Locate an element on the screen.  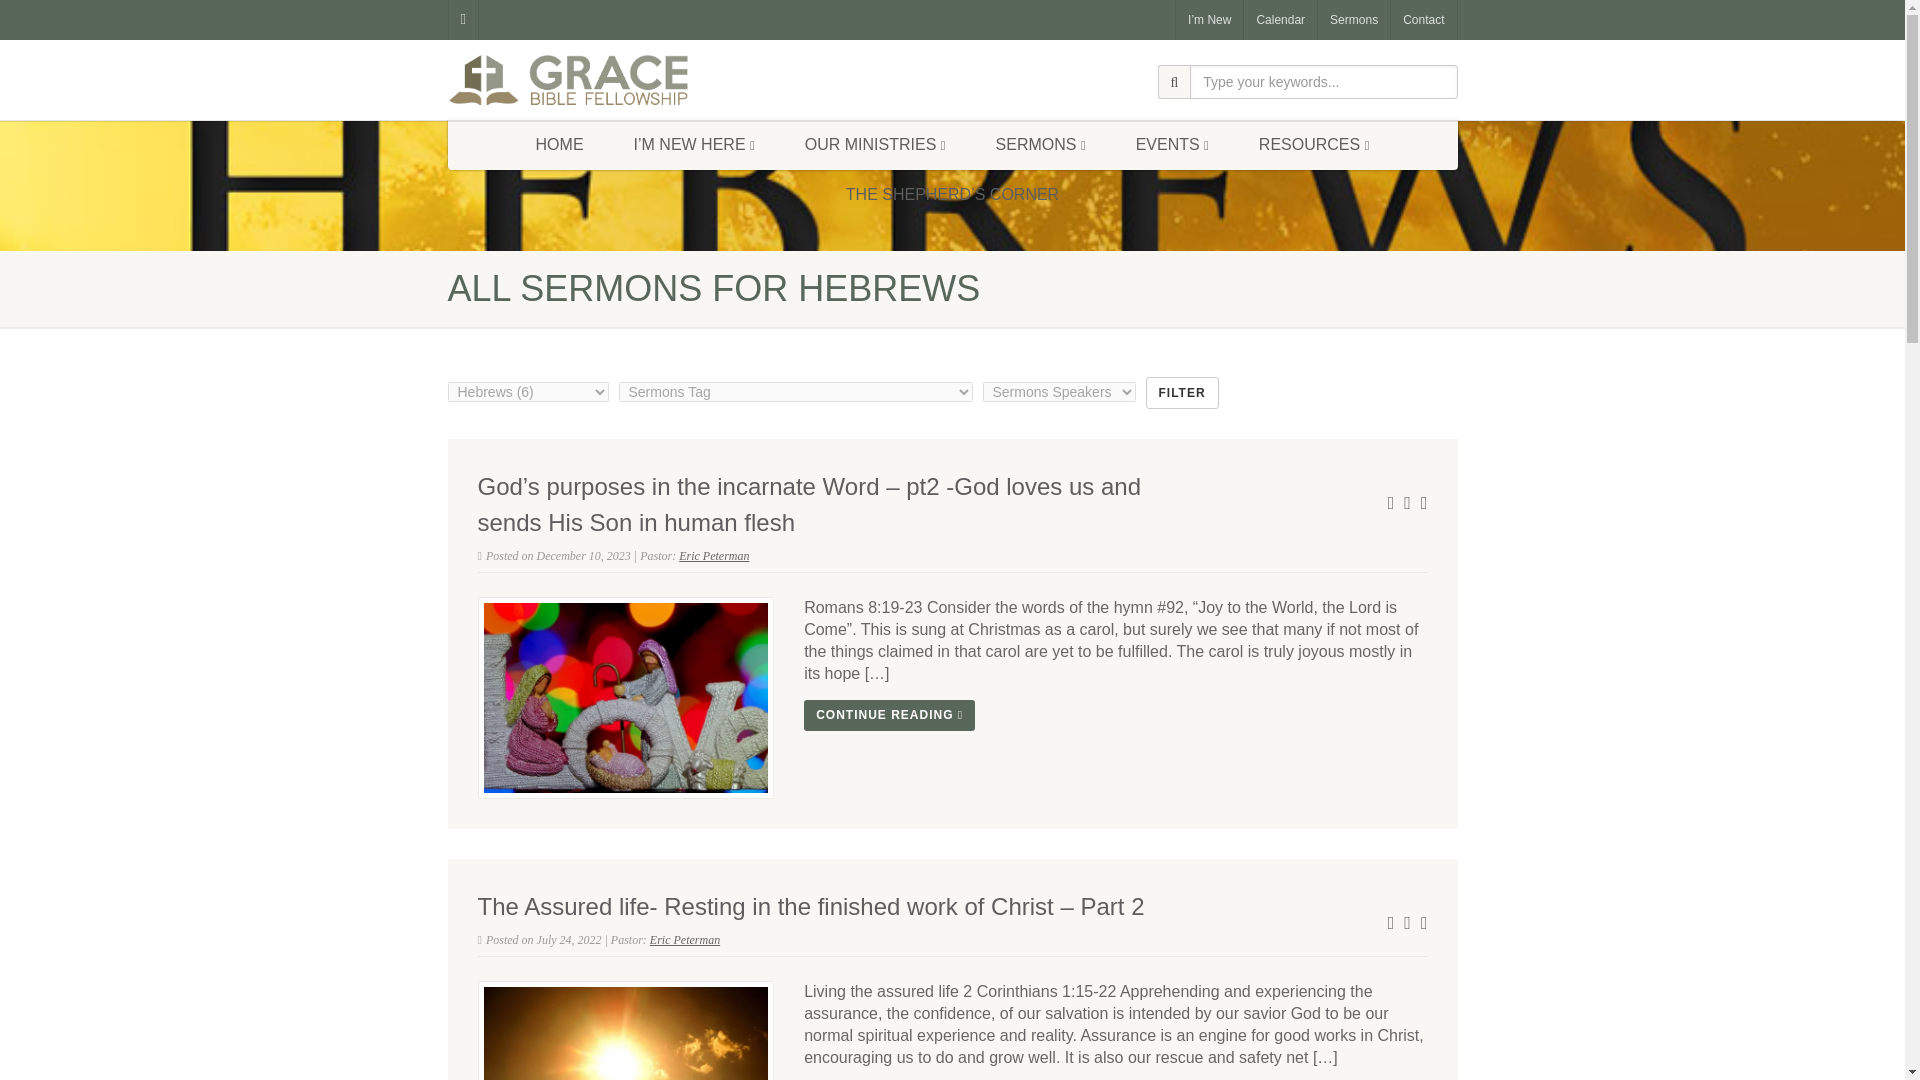
OUR MINISTRIES is located at coordinates (875, 144).